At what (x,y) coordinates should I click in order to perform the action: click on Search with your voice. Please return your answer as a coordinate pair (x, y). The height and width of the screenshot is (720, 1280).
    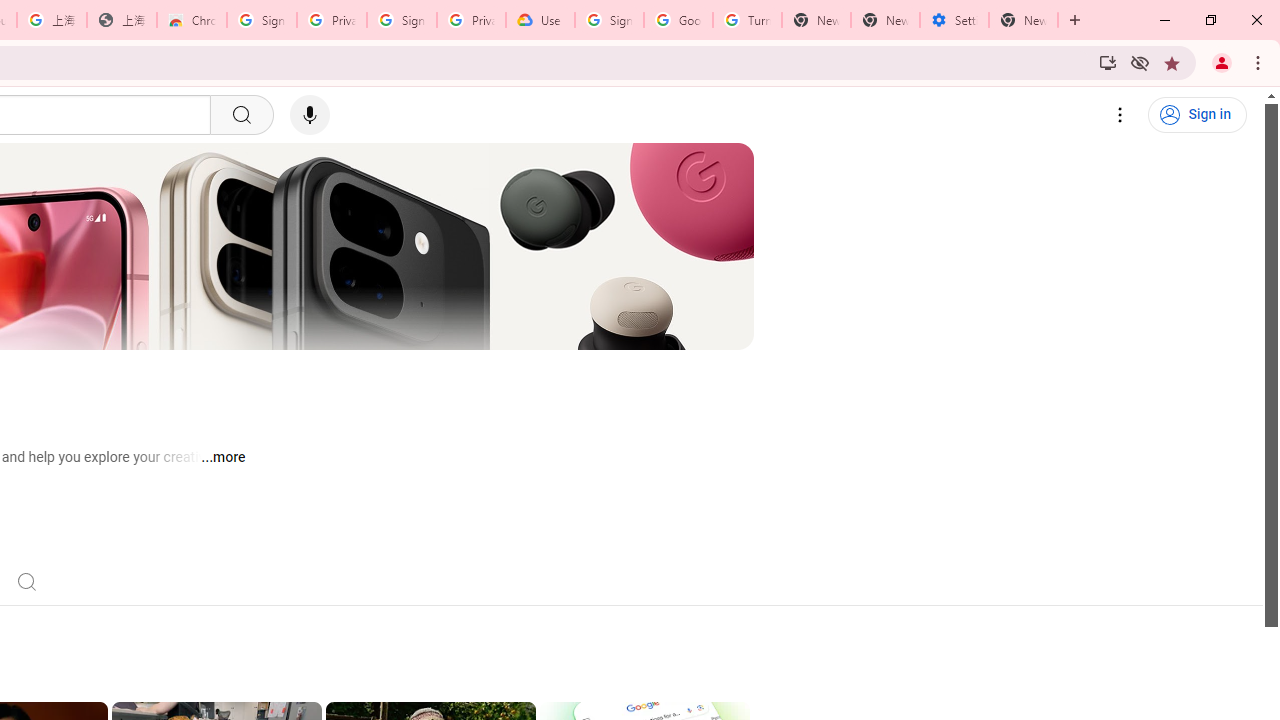
    Looking at the image, I should click on (310, 115).